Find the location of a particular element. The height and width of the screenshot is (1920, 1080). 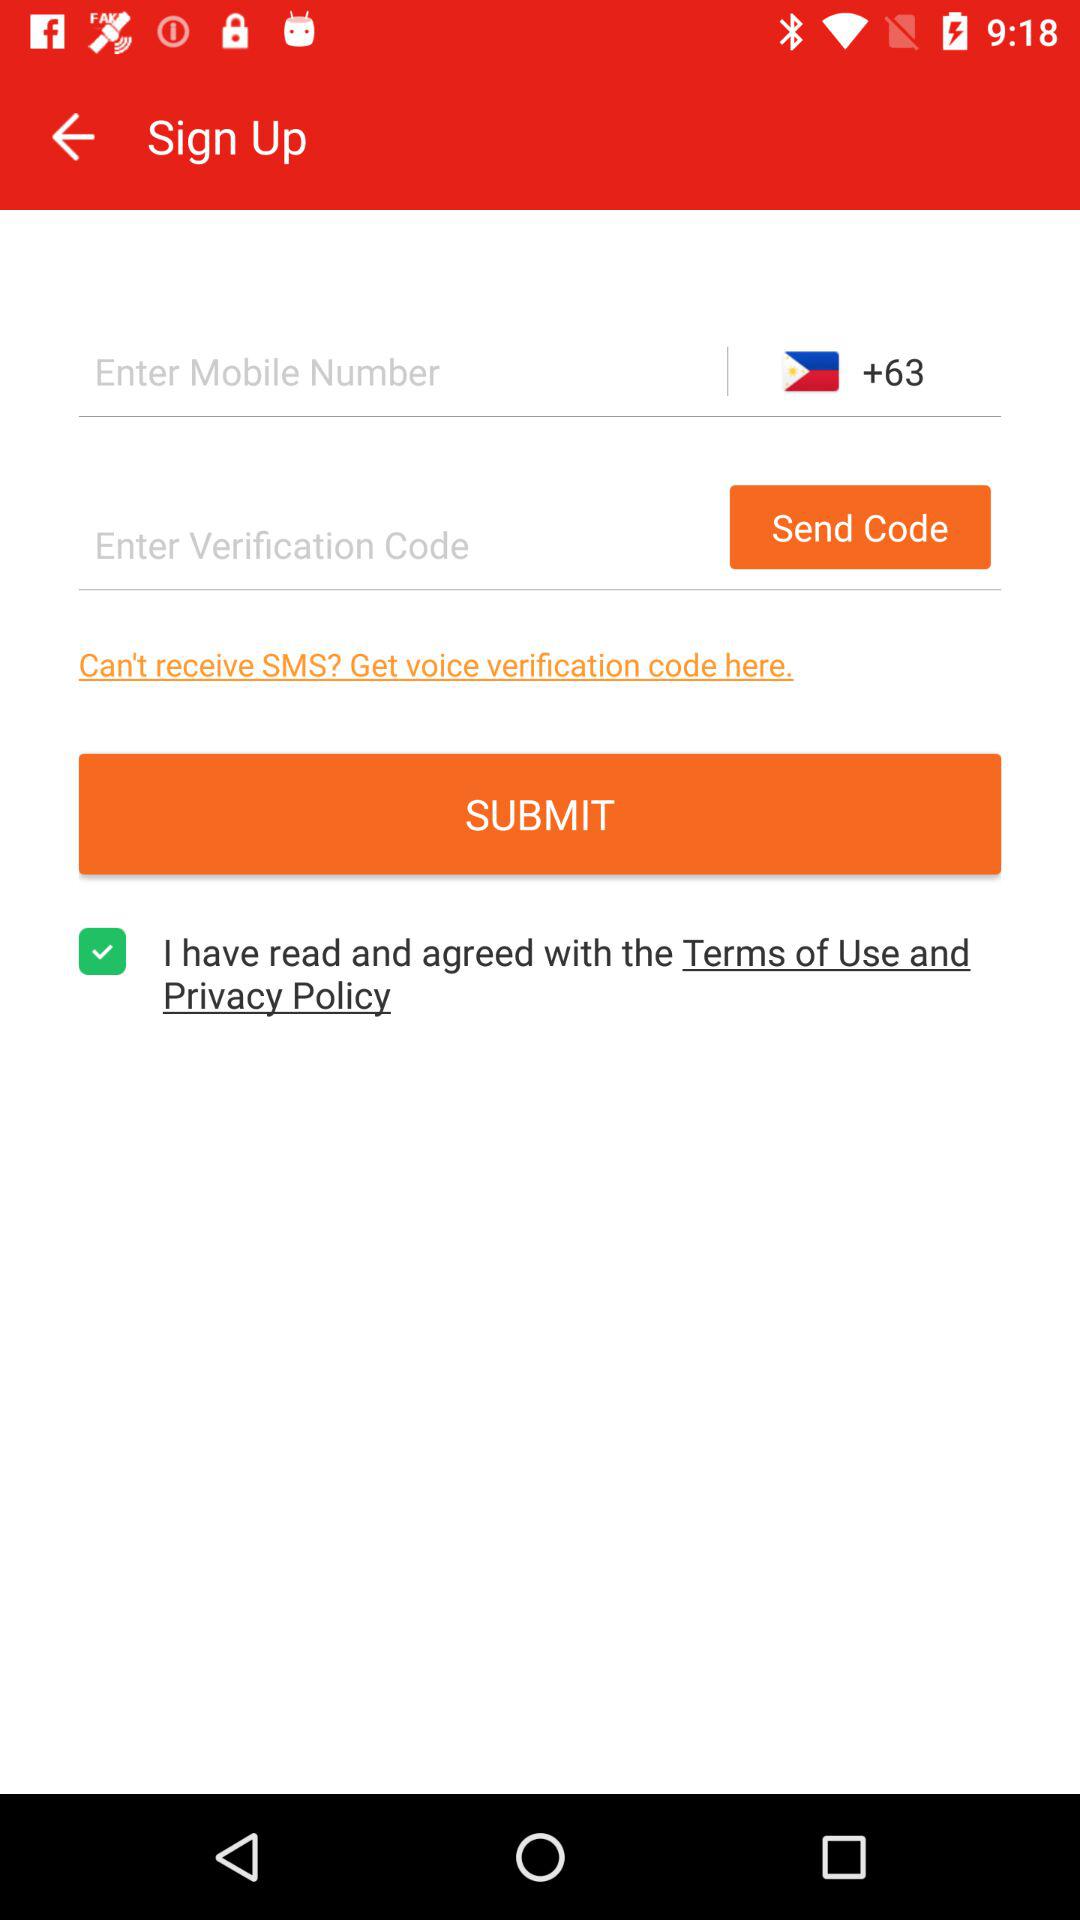

verification code is located at coordinates (398, 544).